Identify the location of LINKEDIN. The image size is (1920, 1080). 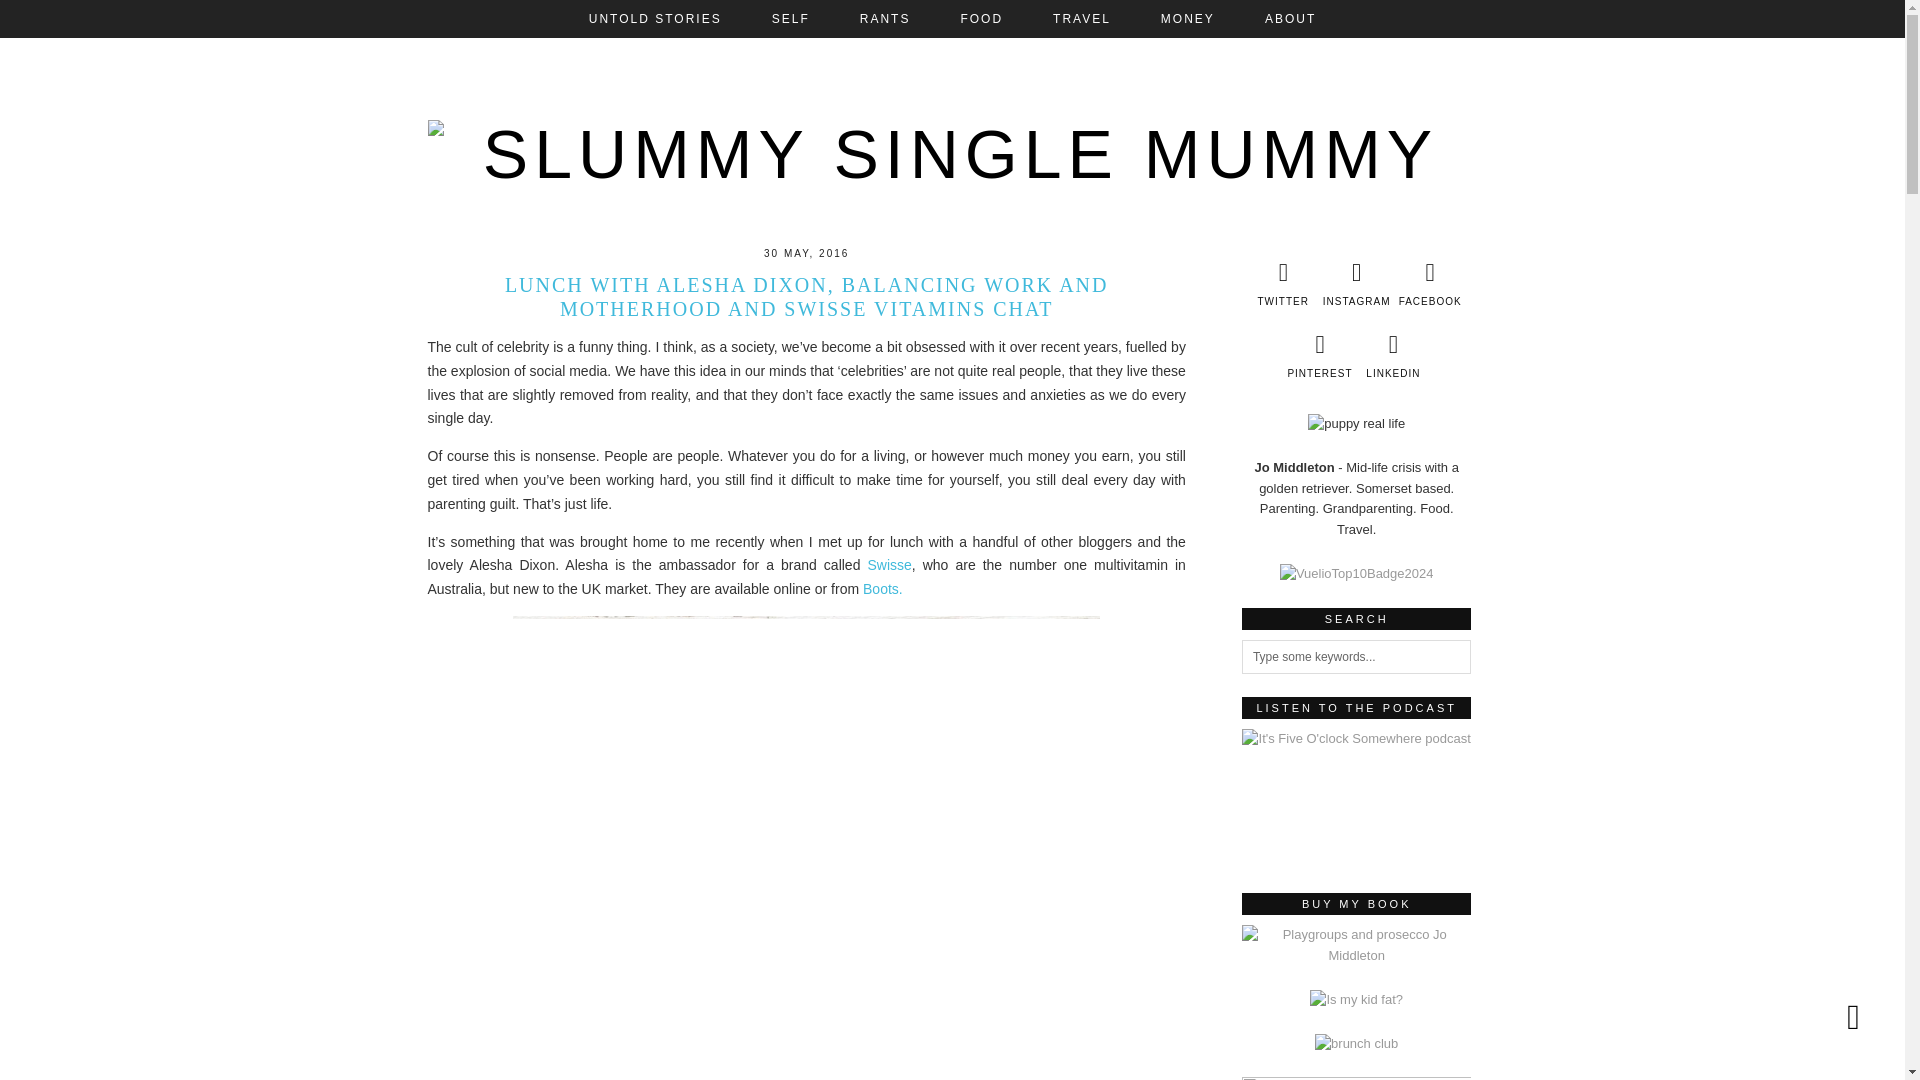
(1394, 356).